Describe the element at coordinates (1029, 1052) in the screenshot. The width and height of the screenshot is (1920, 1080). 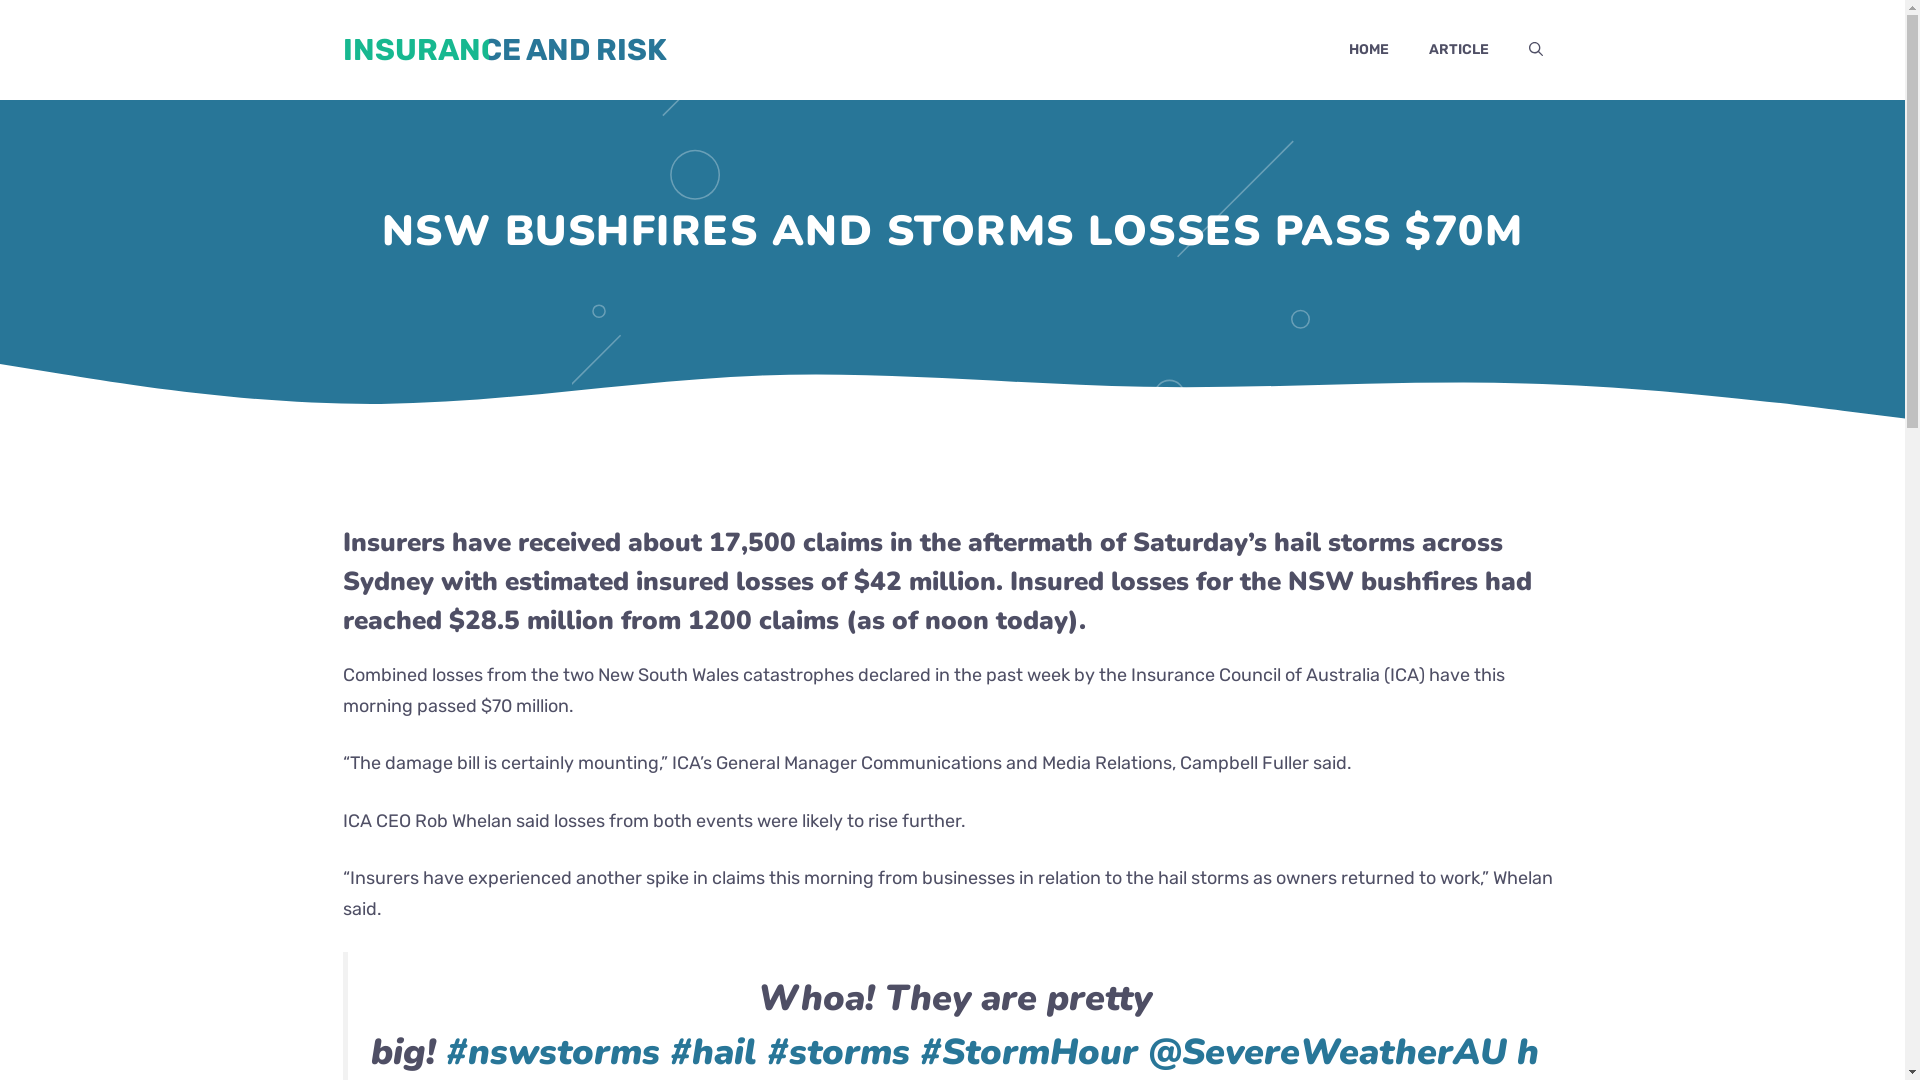
I see `#StormHour` at that location.